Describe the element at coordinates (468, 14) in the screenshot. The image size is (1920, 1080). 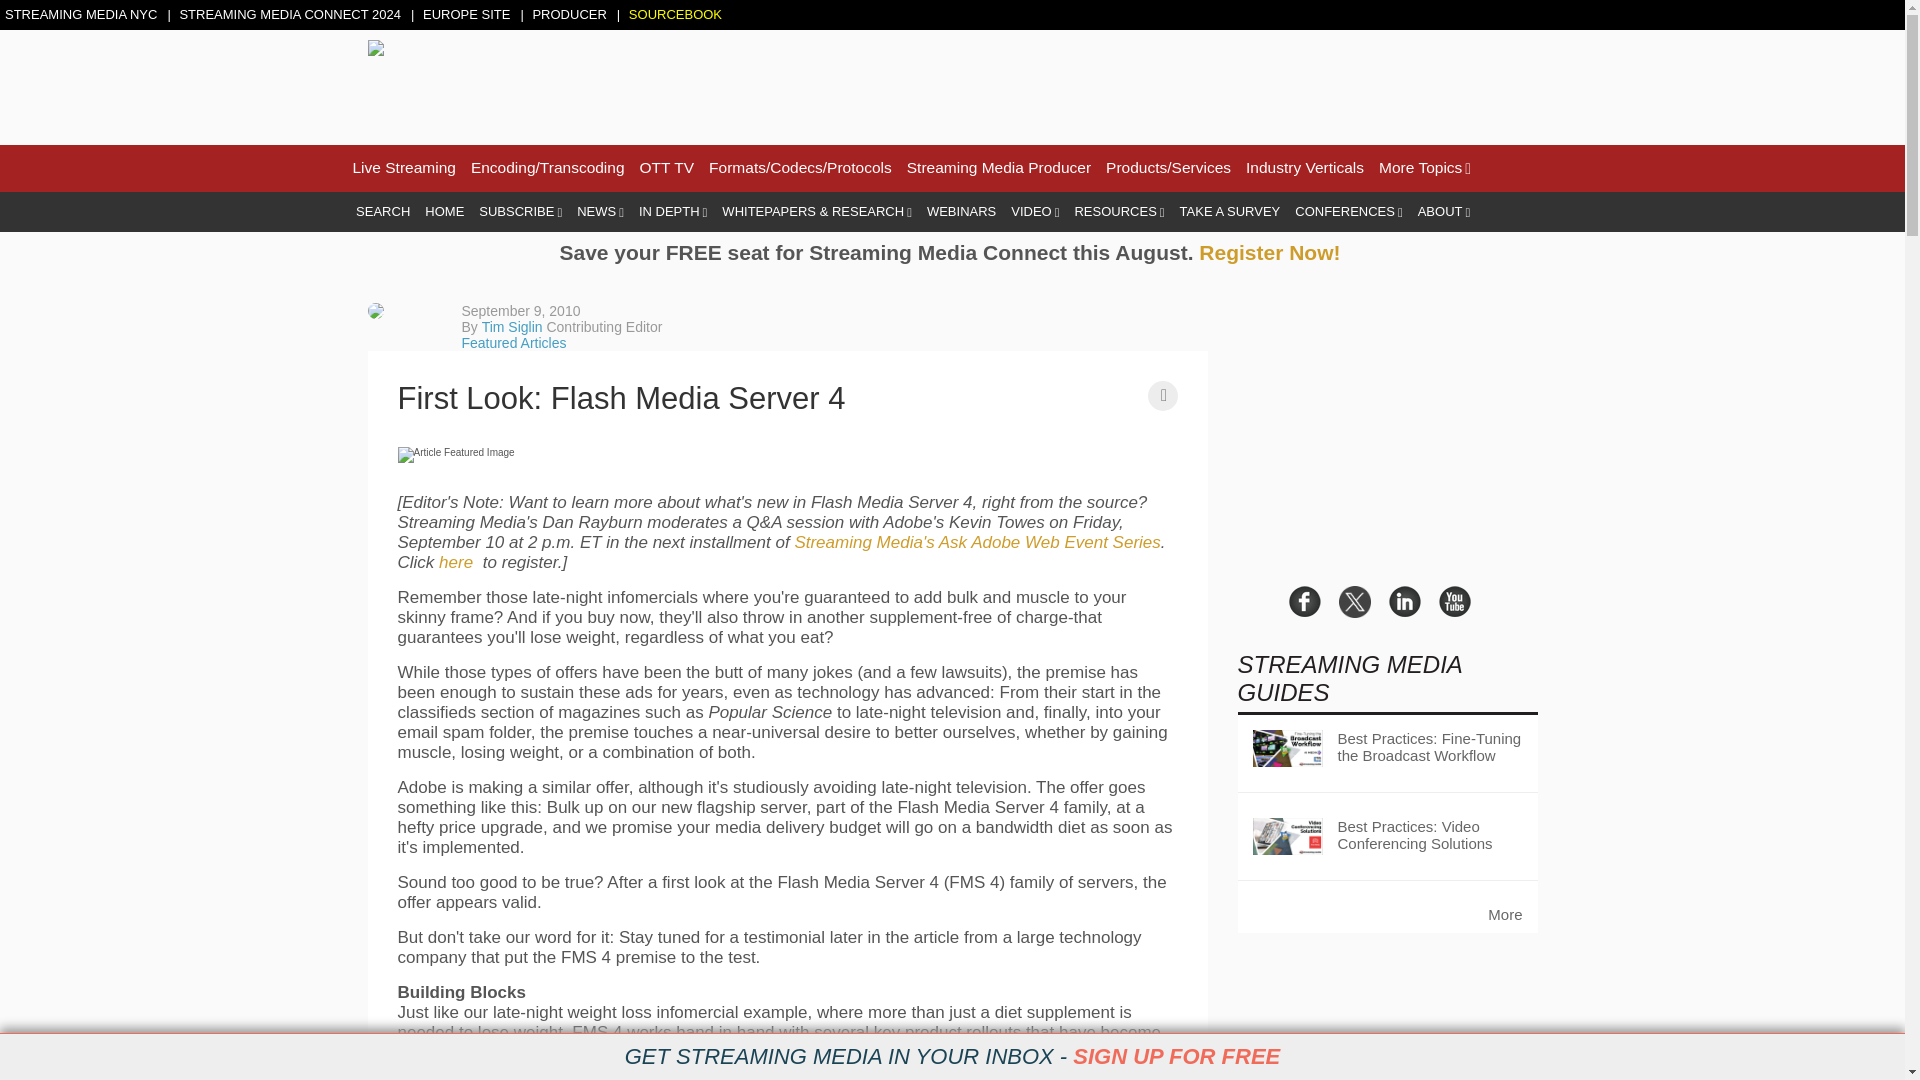
I see `EUROPE SITE` at that location.